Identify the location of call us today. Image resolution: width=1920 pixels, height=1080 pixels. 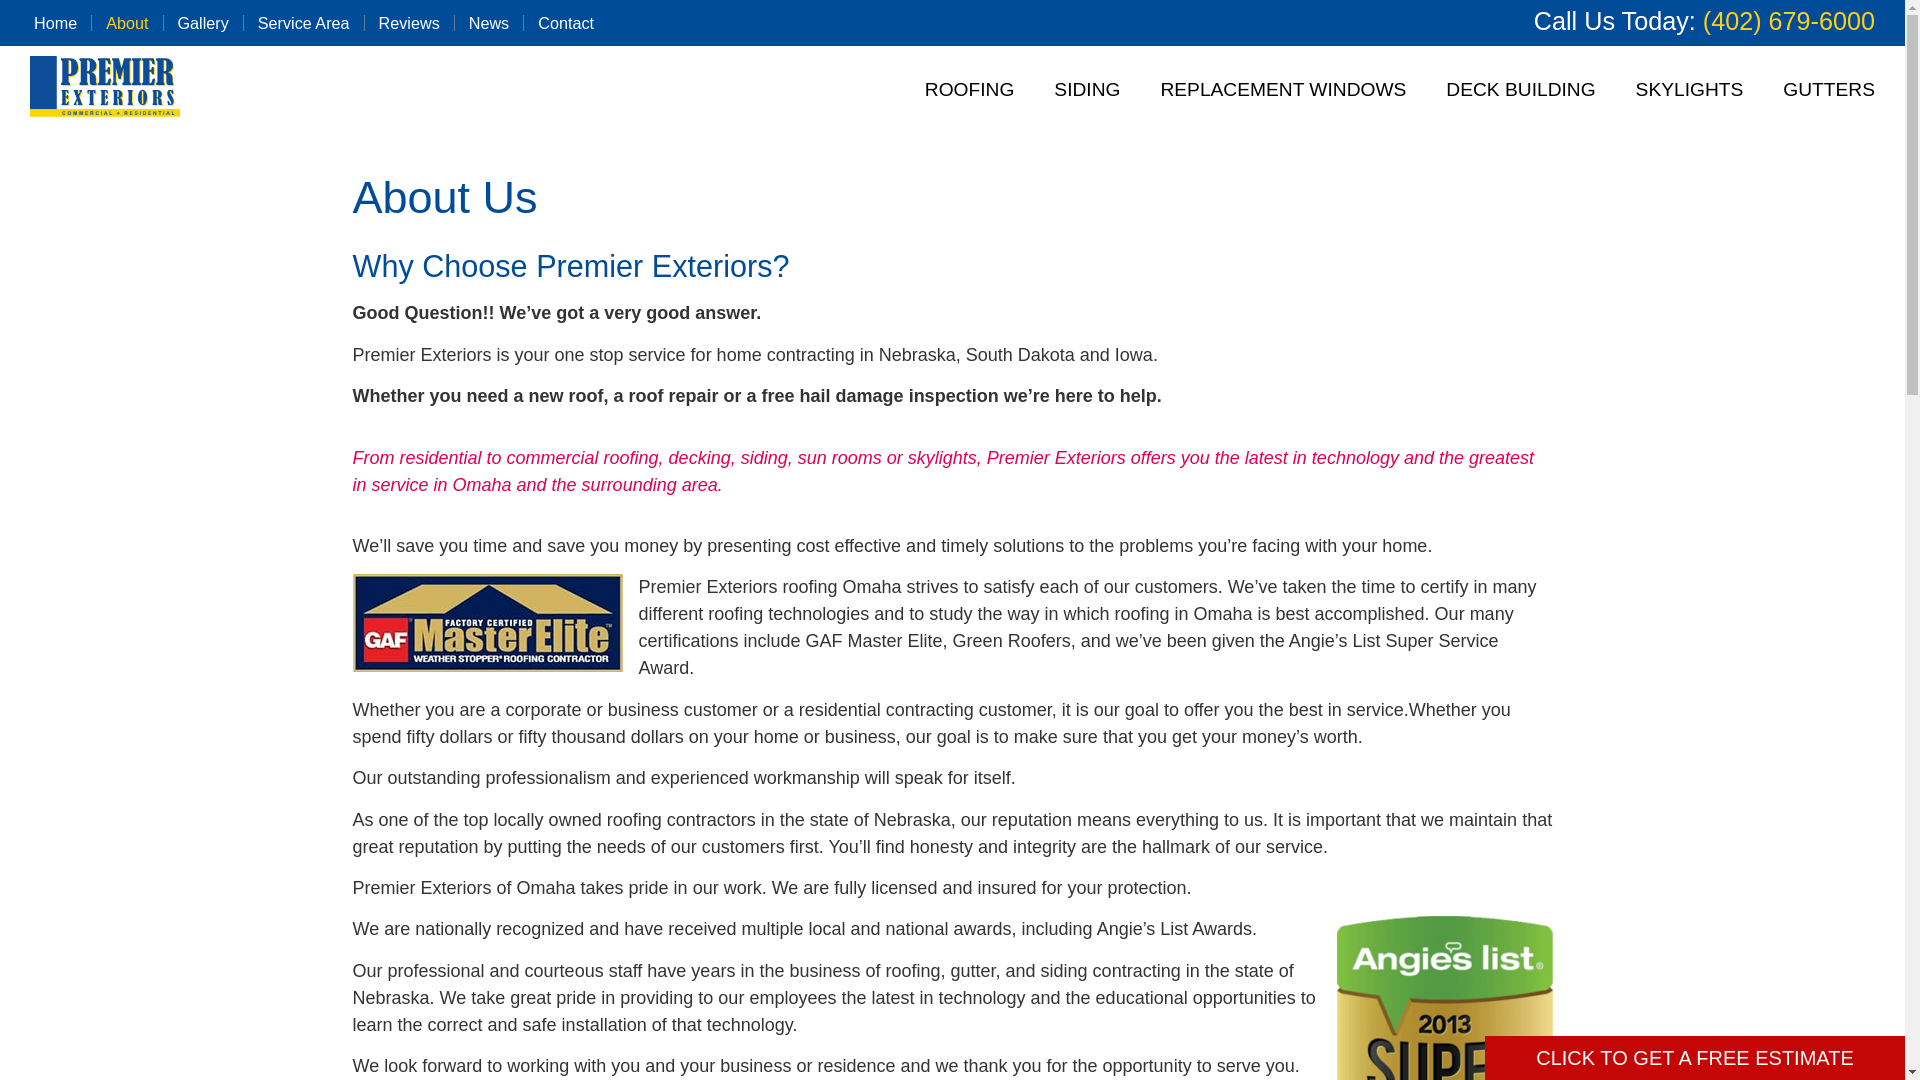
(1789, 20).